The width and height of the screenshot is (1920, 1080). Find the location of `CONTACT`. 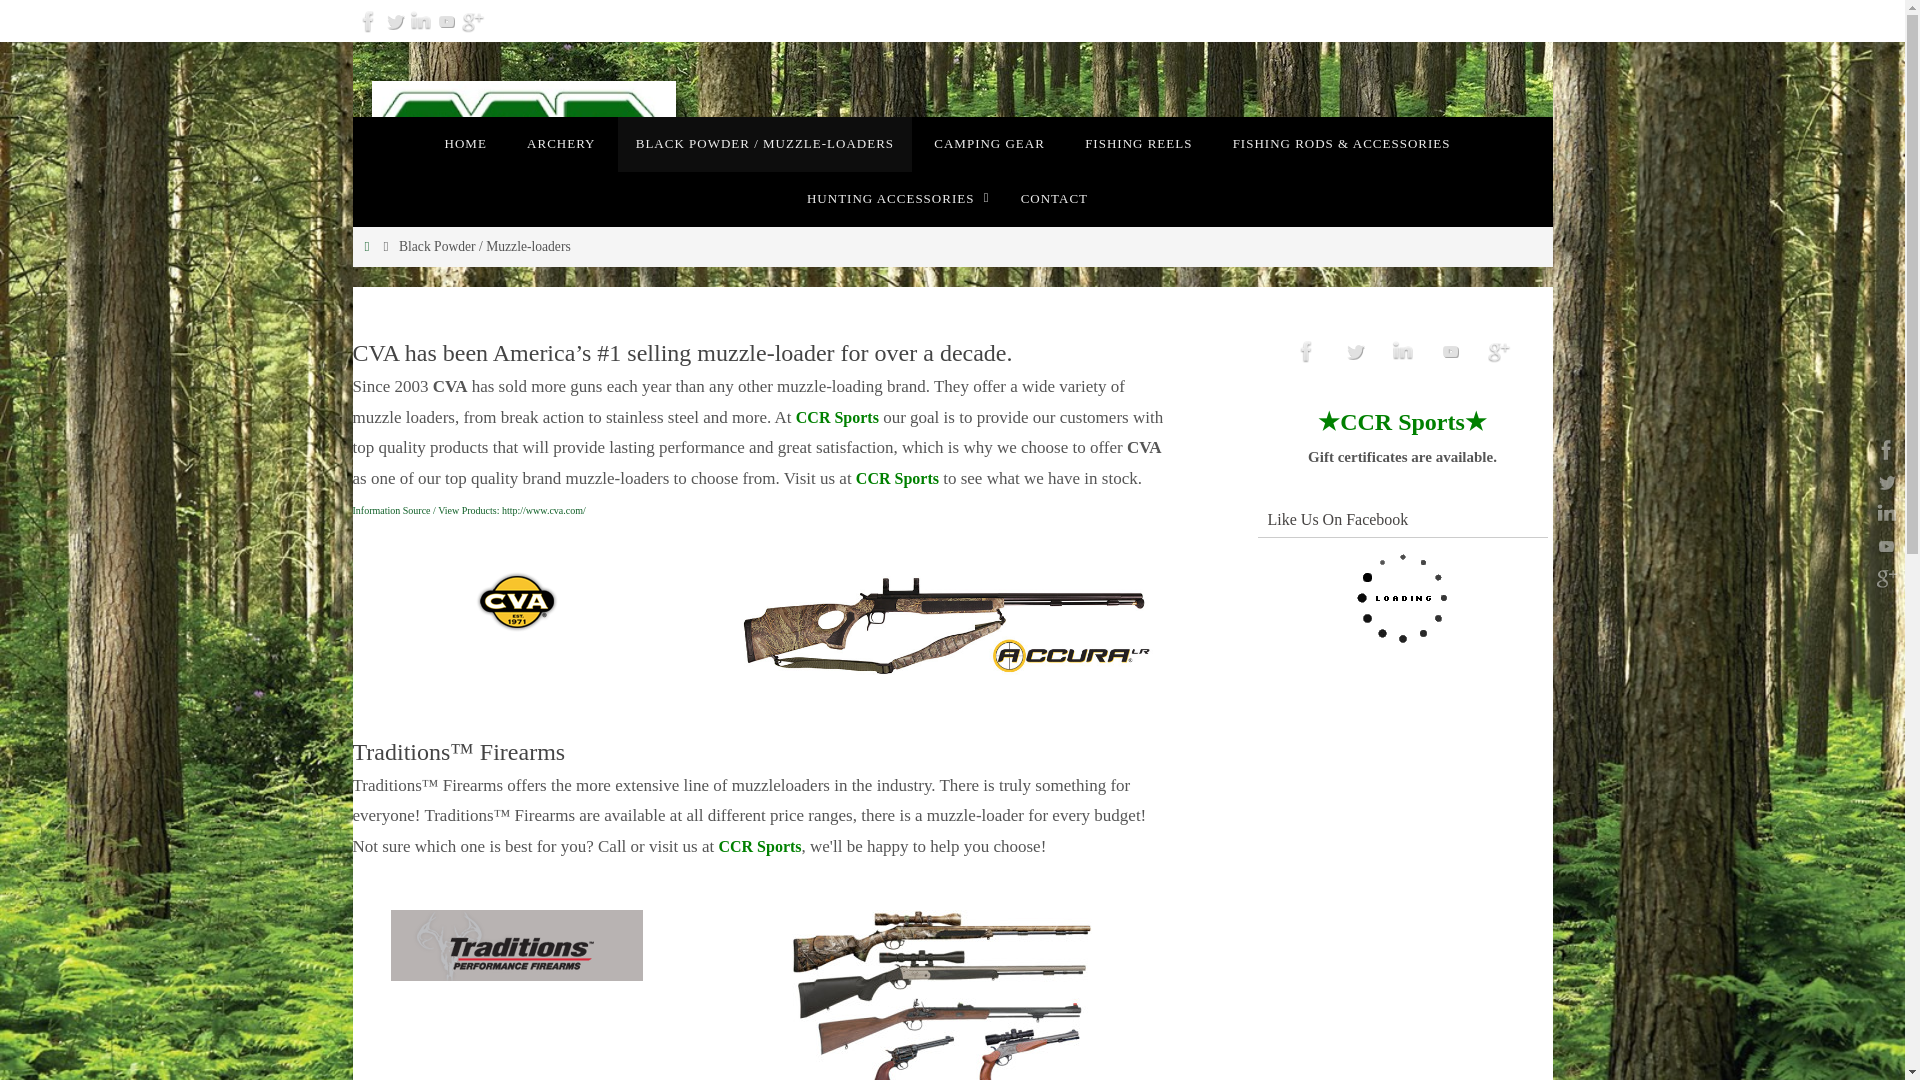

CONTACT is located at coordinates (1054, 198).